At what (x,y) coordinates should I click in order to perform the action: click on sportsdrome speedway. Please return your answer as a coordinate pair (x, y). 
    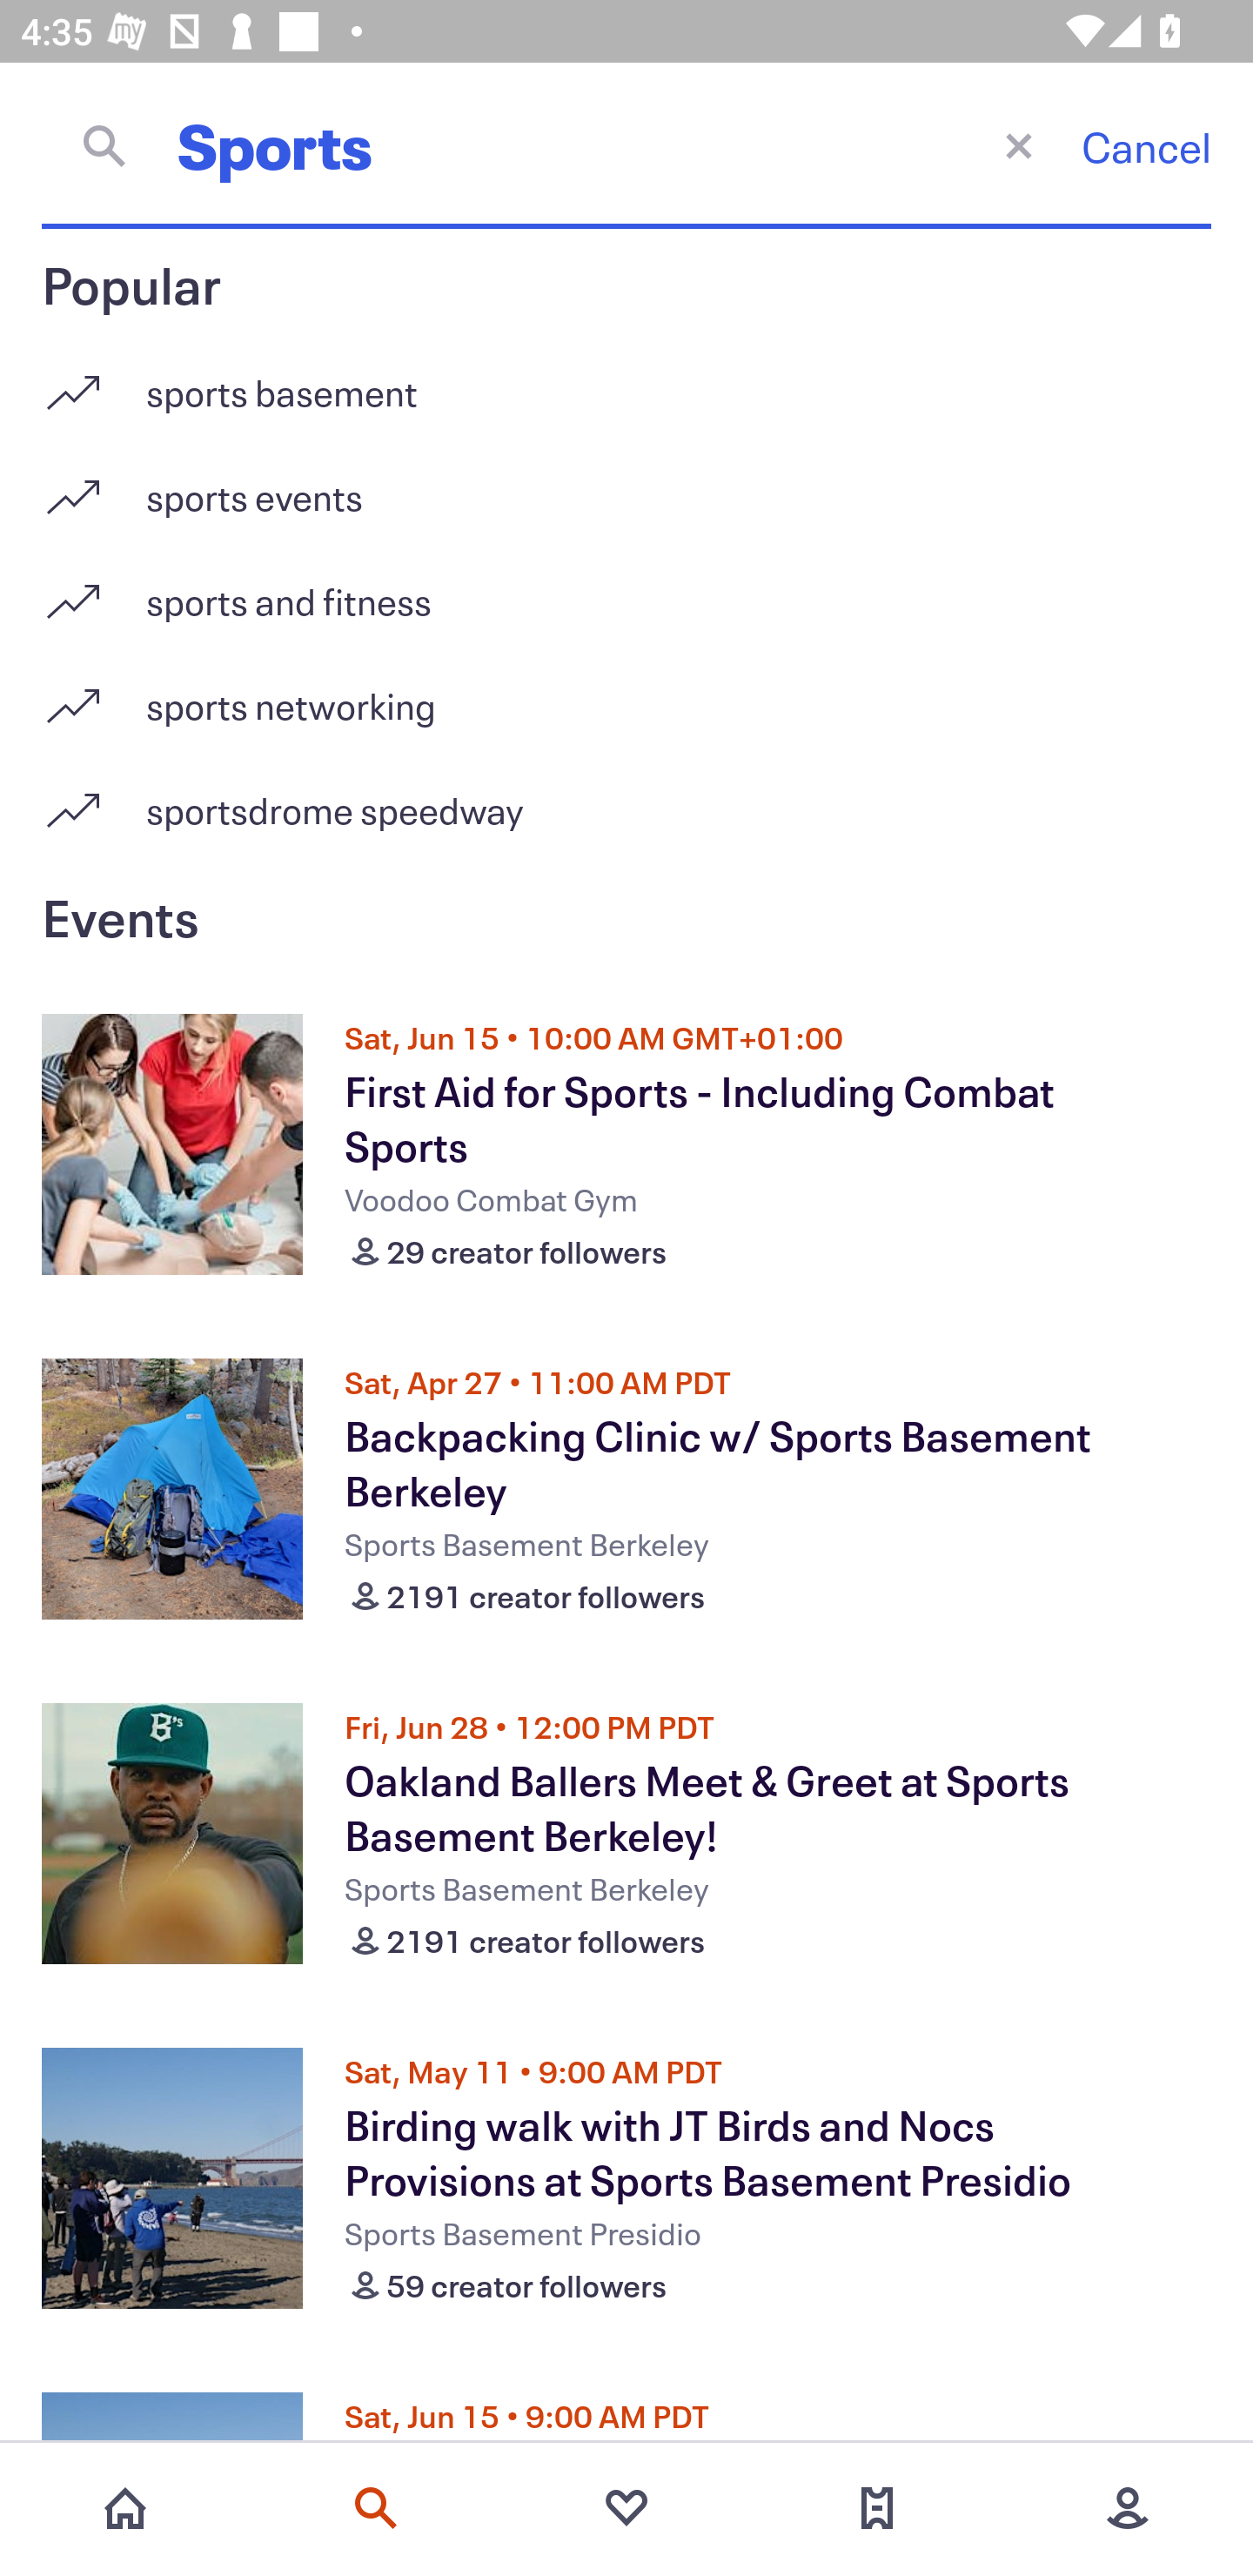
    Looking at the image, I should click on (626, 809).